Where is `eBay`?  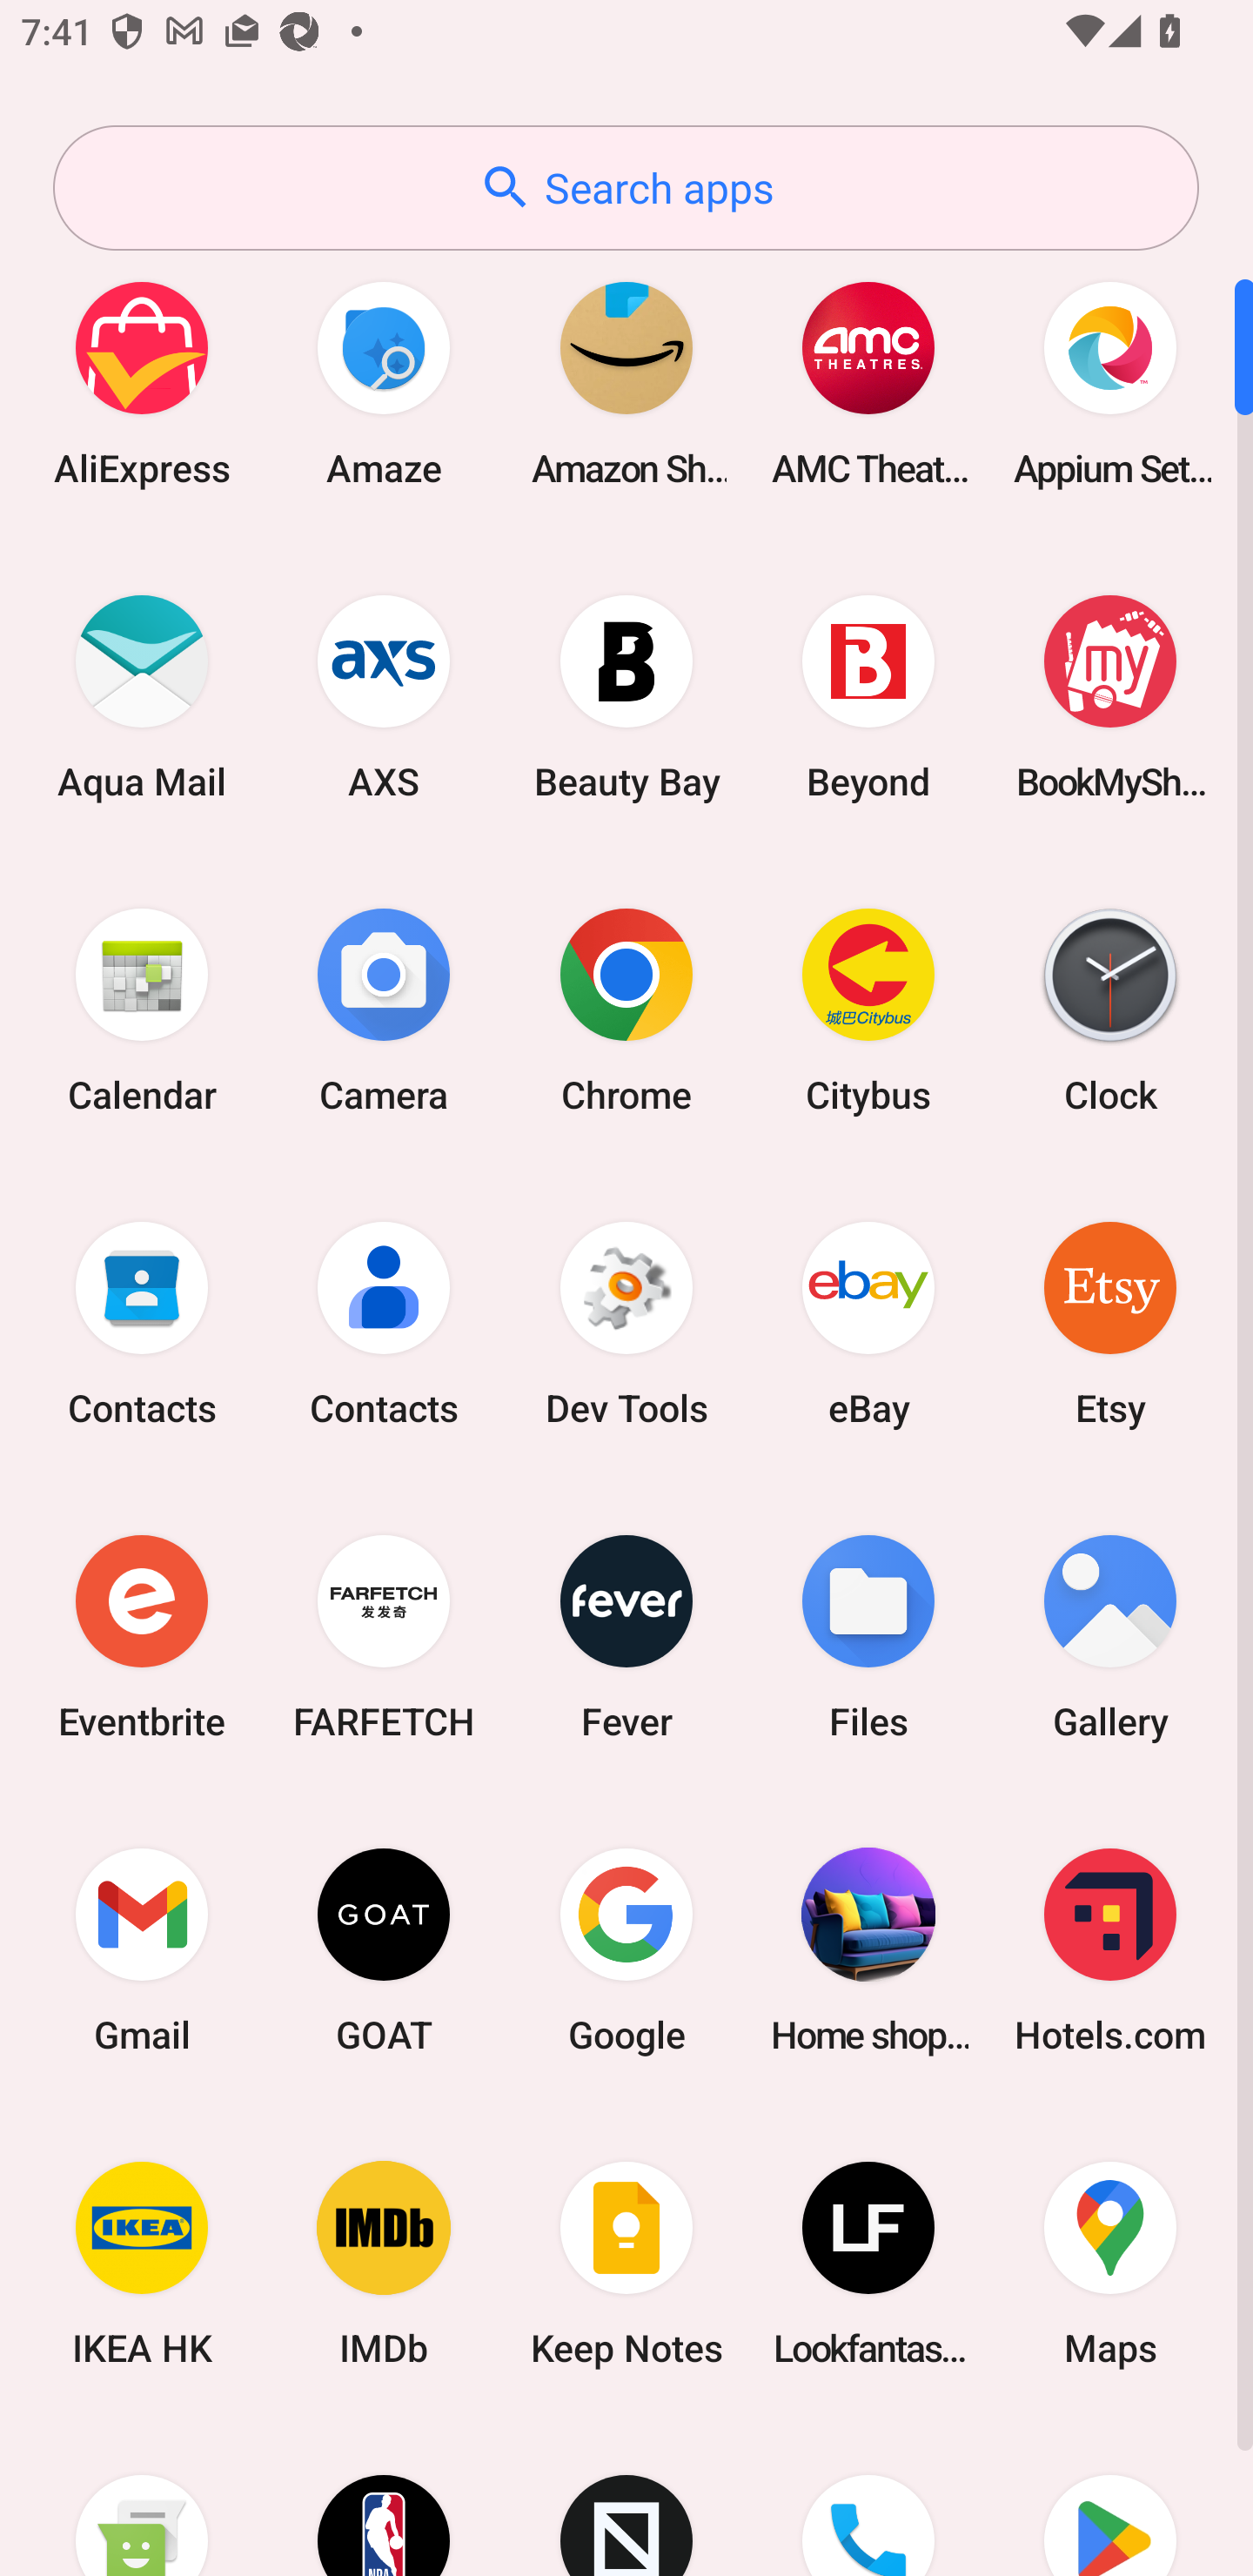 eBay is located at coordinates (868, 1323).